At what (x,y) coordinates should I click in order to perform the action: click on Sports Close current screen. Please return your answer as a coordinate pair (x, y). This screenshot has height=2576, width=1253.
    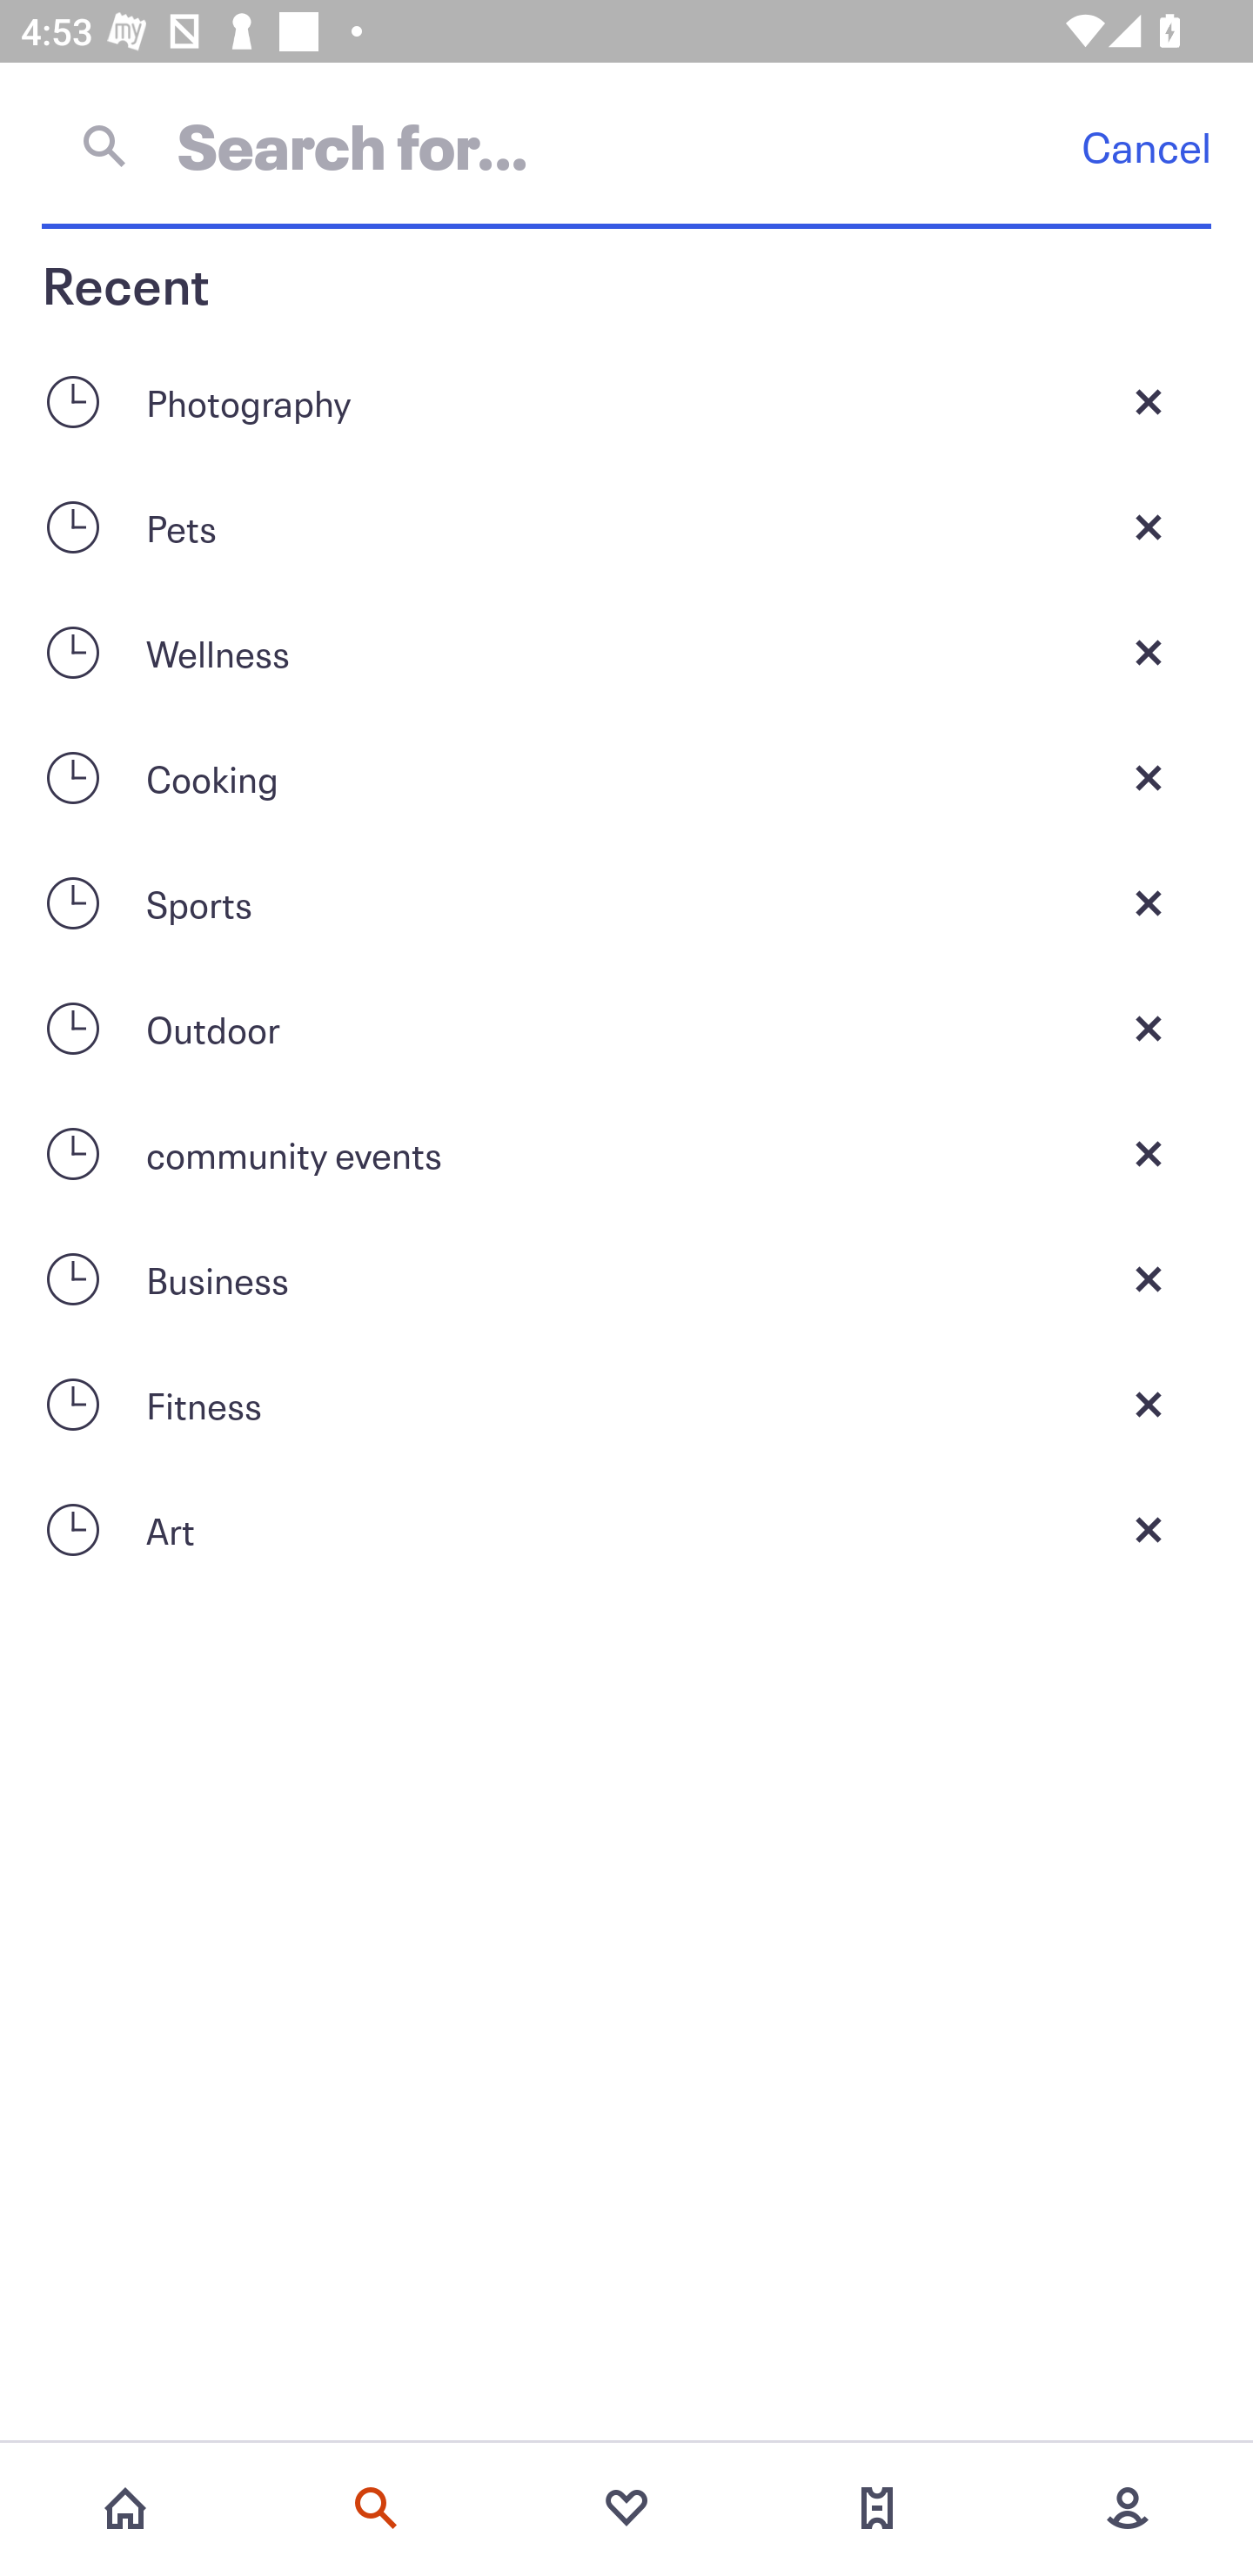
    Looking at the image, I should click on (626, 902).